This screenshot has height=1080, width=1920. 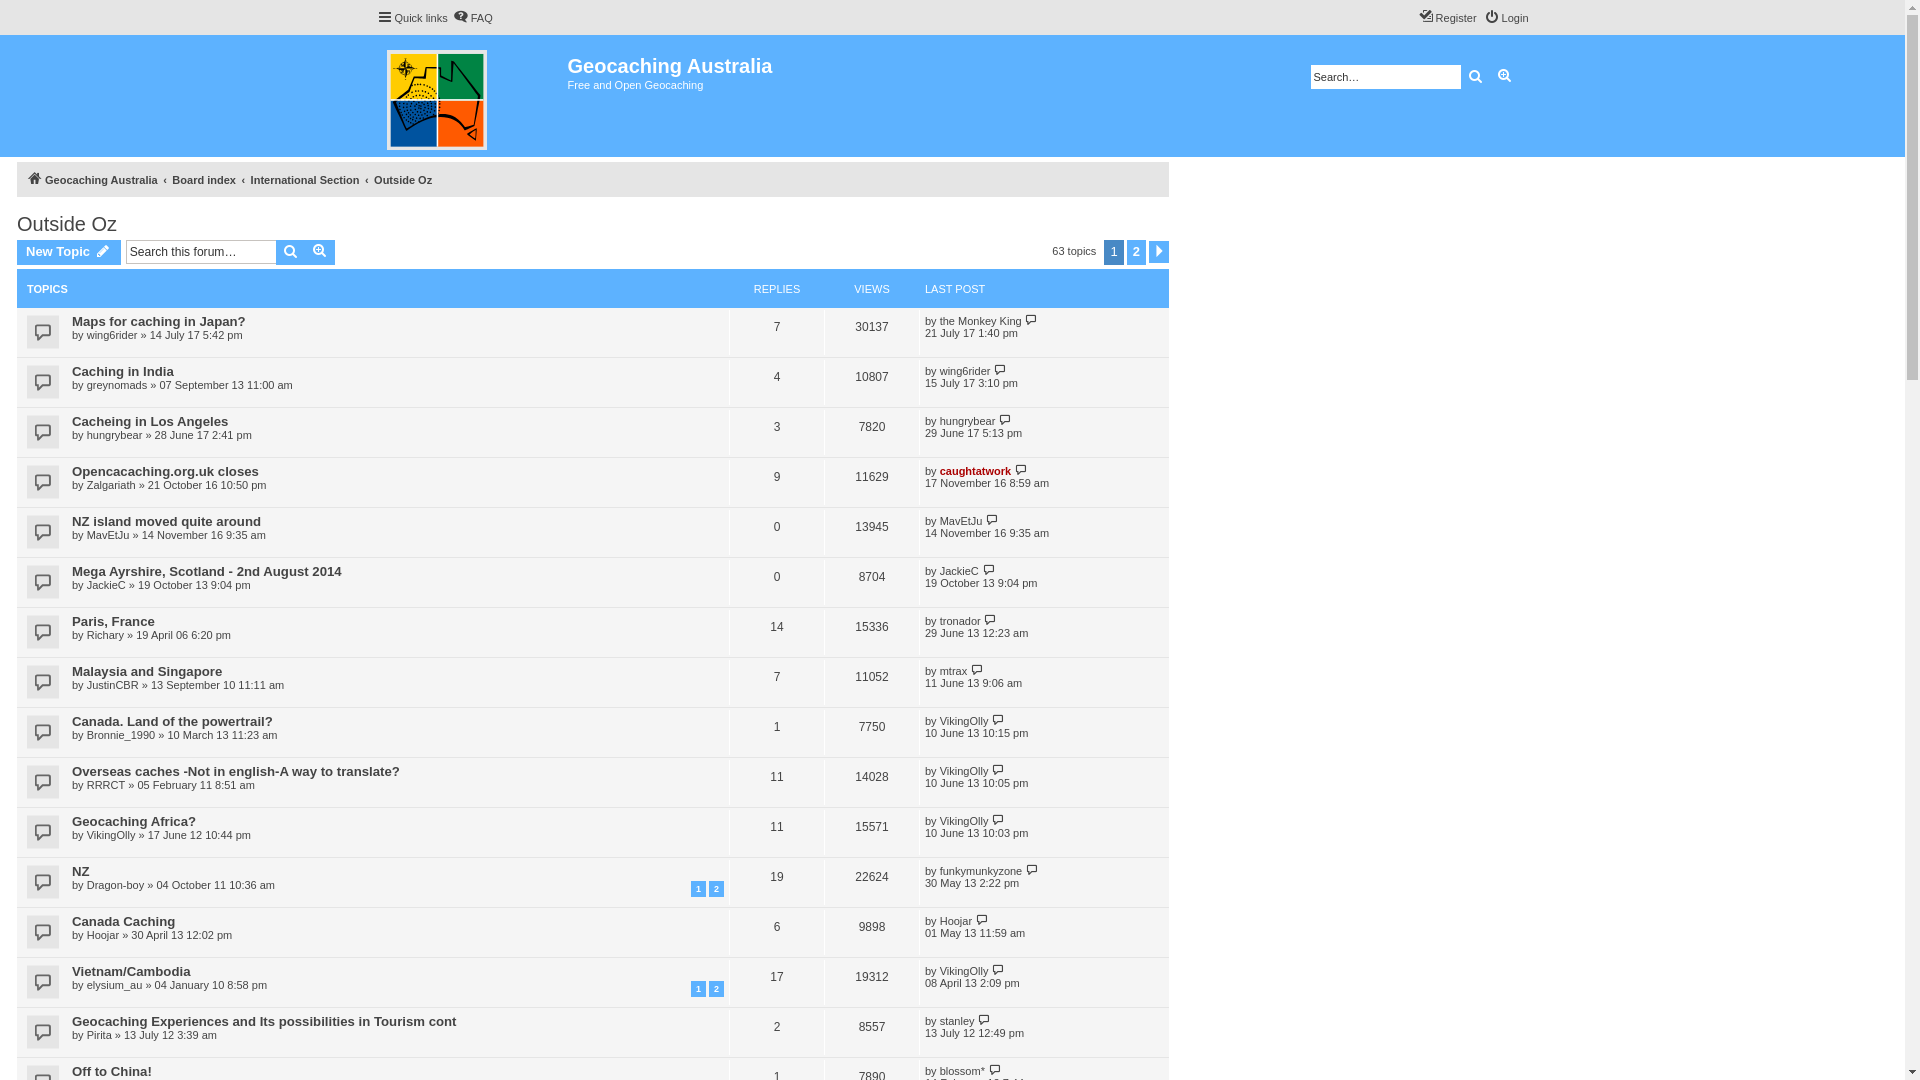 What do you see at coordinates (412, 18) in the screenshot?
I see `Quick links` at bounding box center [412, 18].